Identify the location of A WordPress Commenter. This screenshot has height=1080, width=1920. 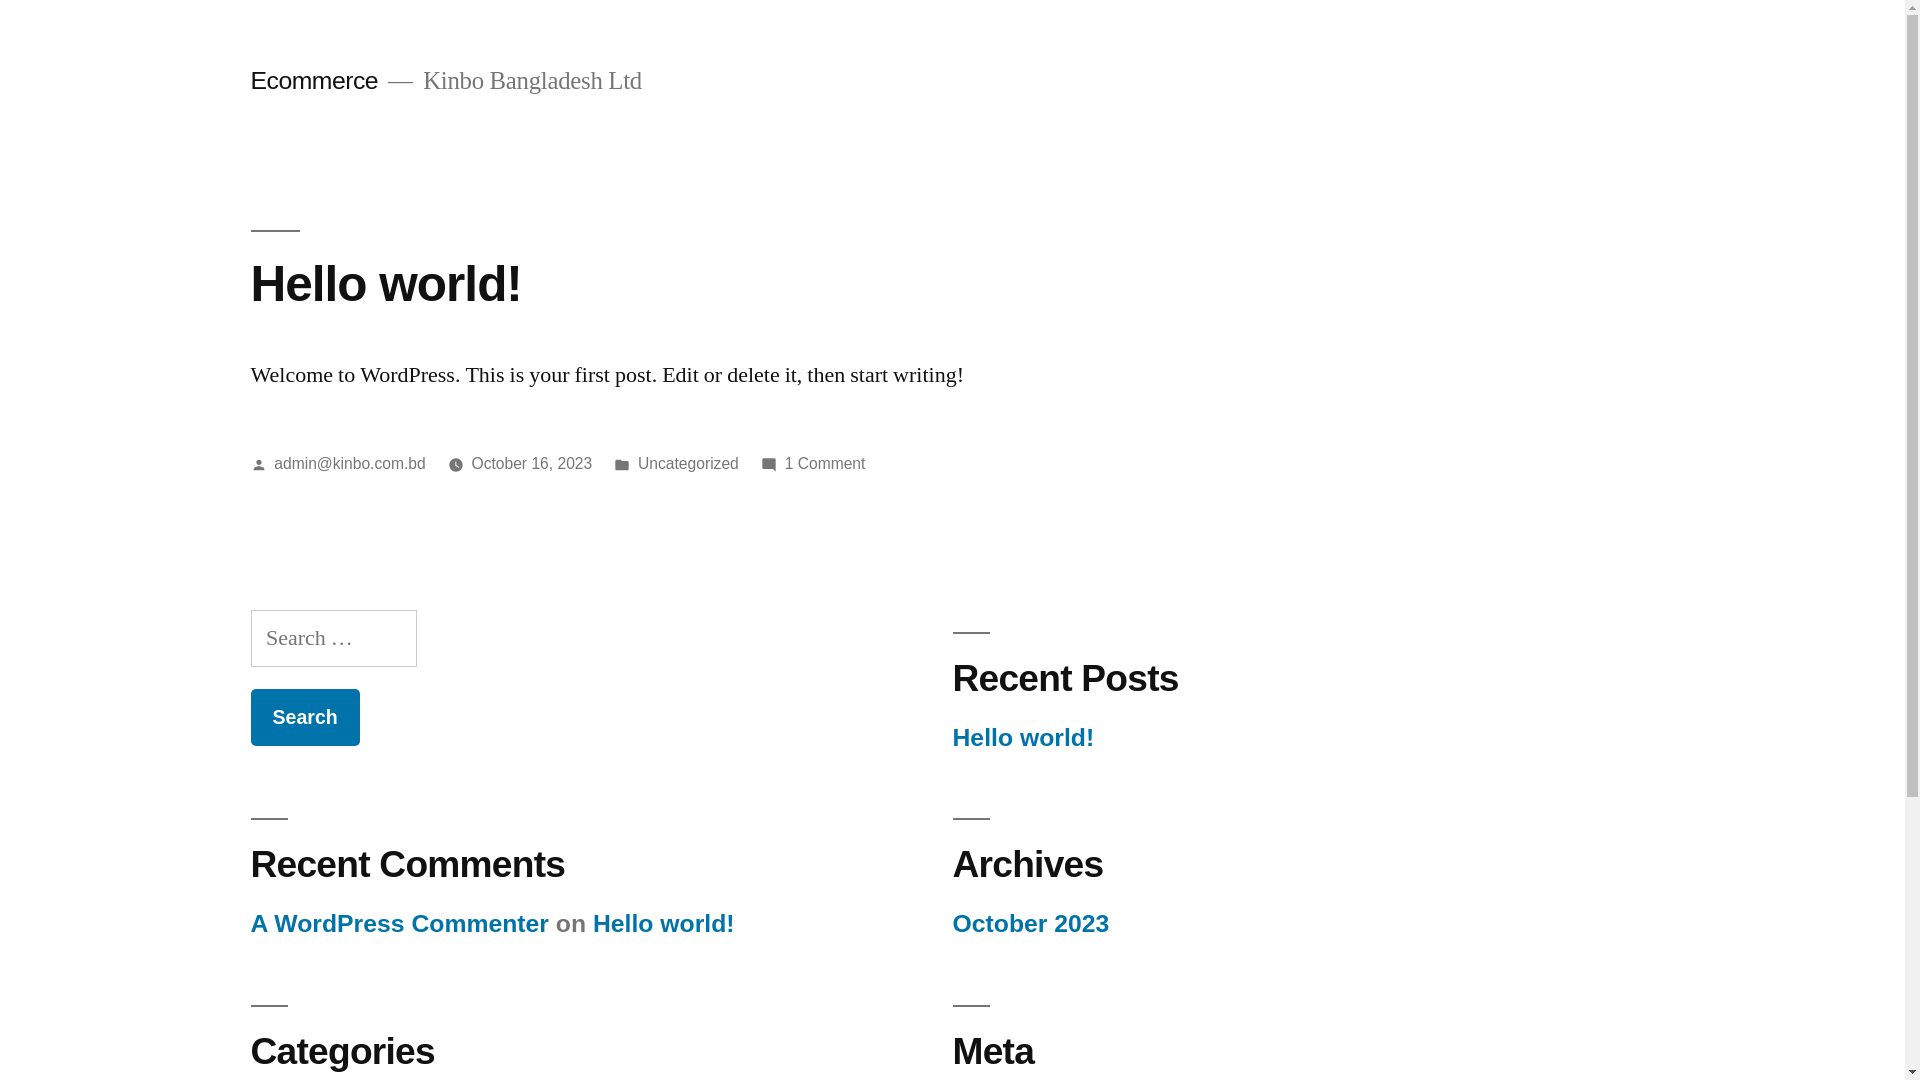
(399, 924).